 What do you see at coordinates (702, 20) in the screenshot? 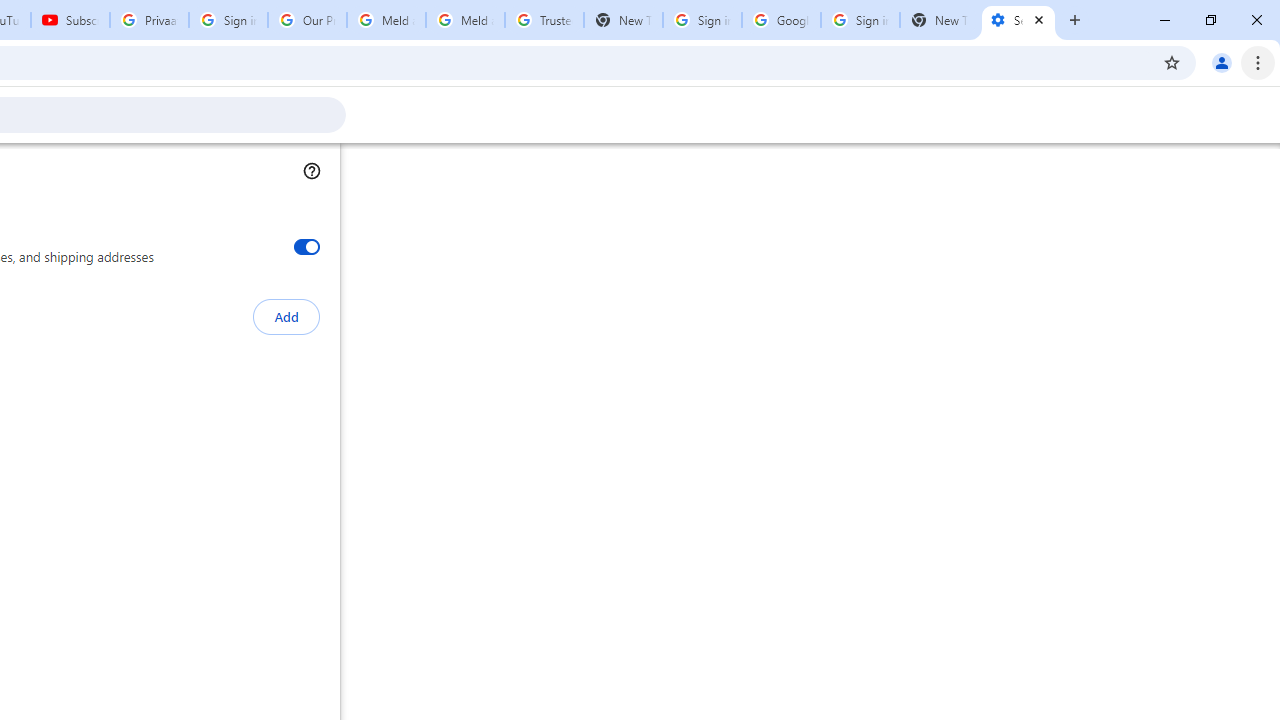
I see `Sign in - Google Accounts` at bounding box center [702, 20].